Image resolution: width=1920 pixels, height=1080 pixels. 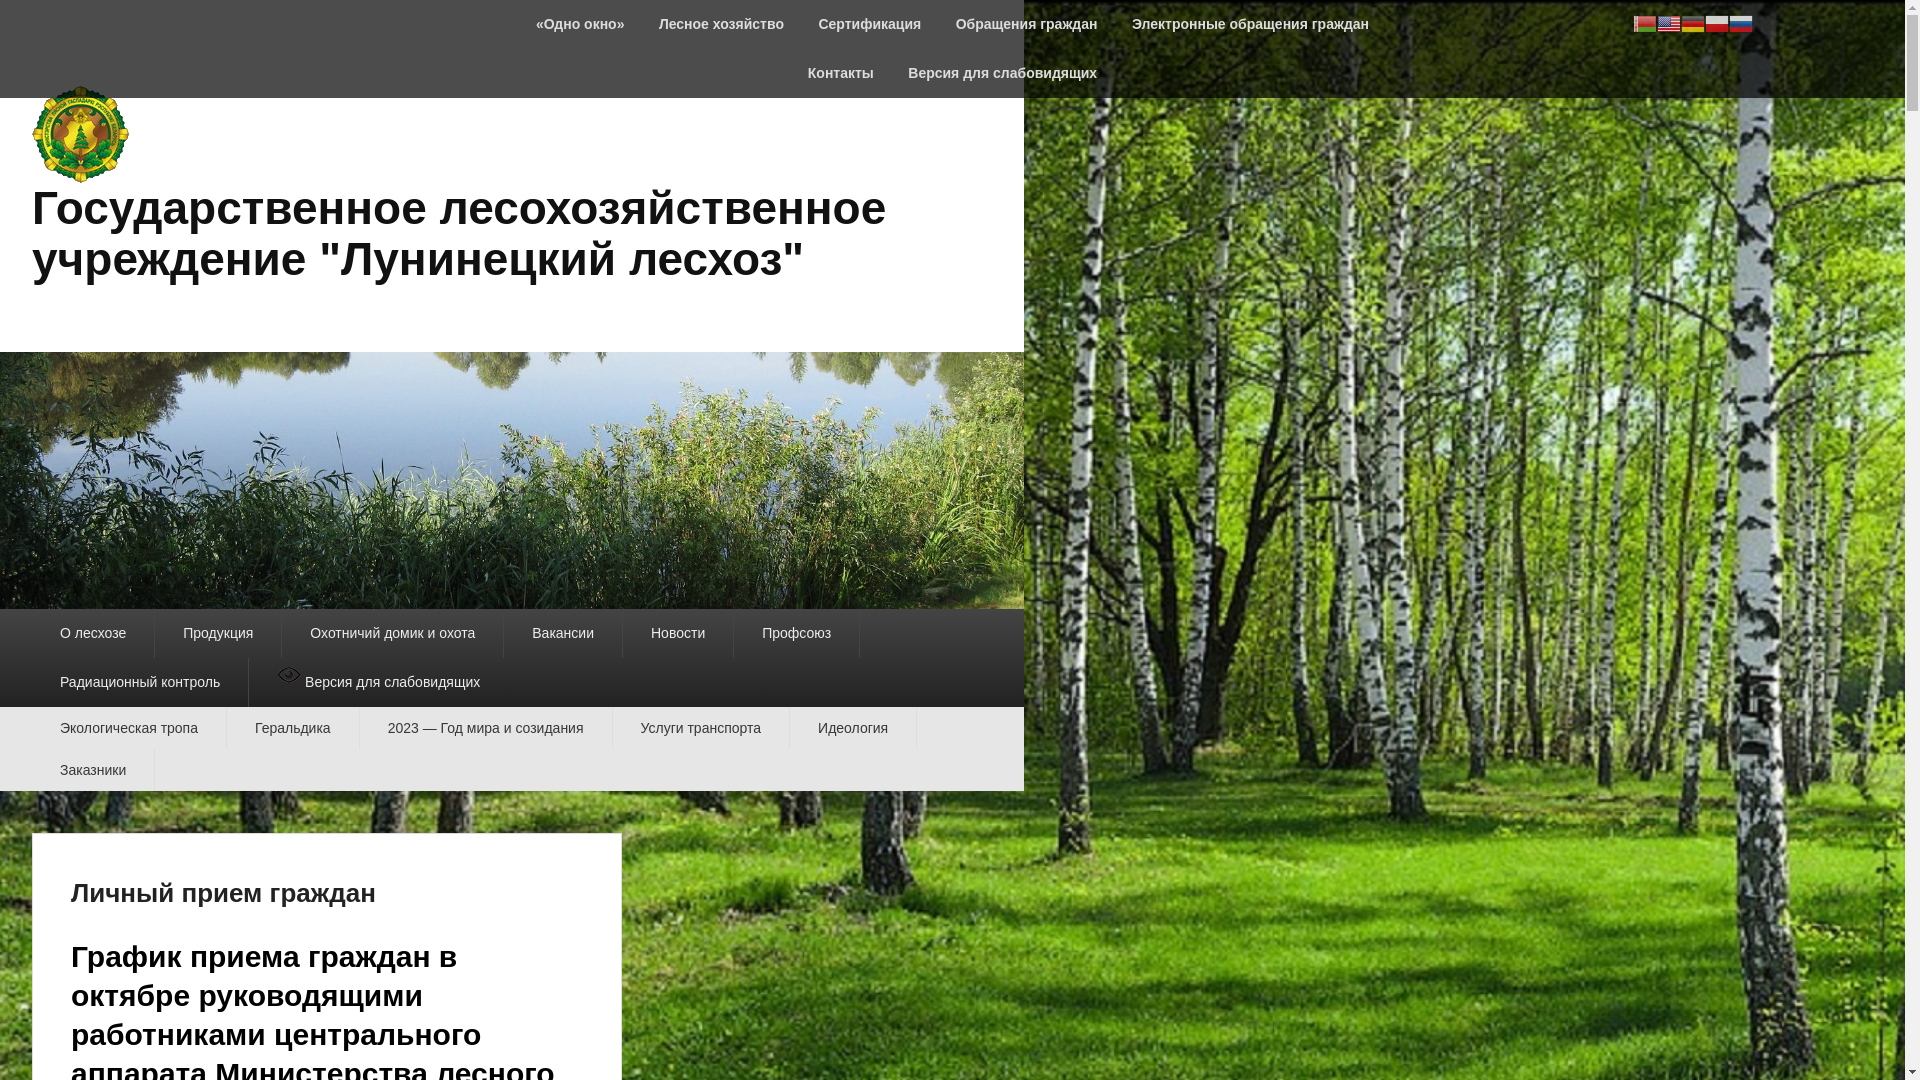 I want to click on Russian, so click(x=1741, y=22).